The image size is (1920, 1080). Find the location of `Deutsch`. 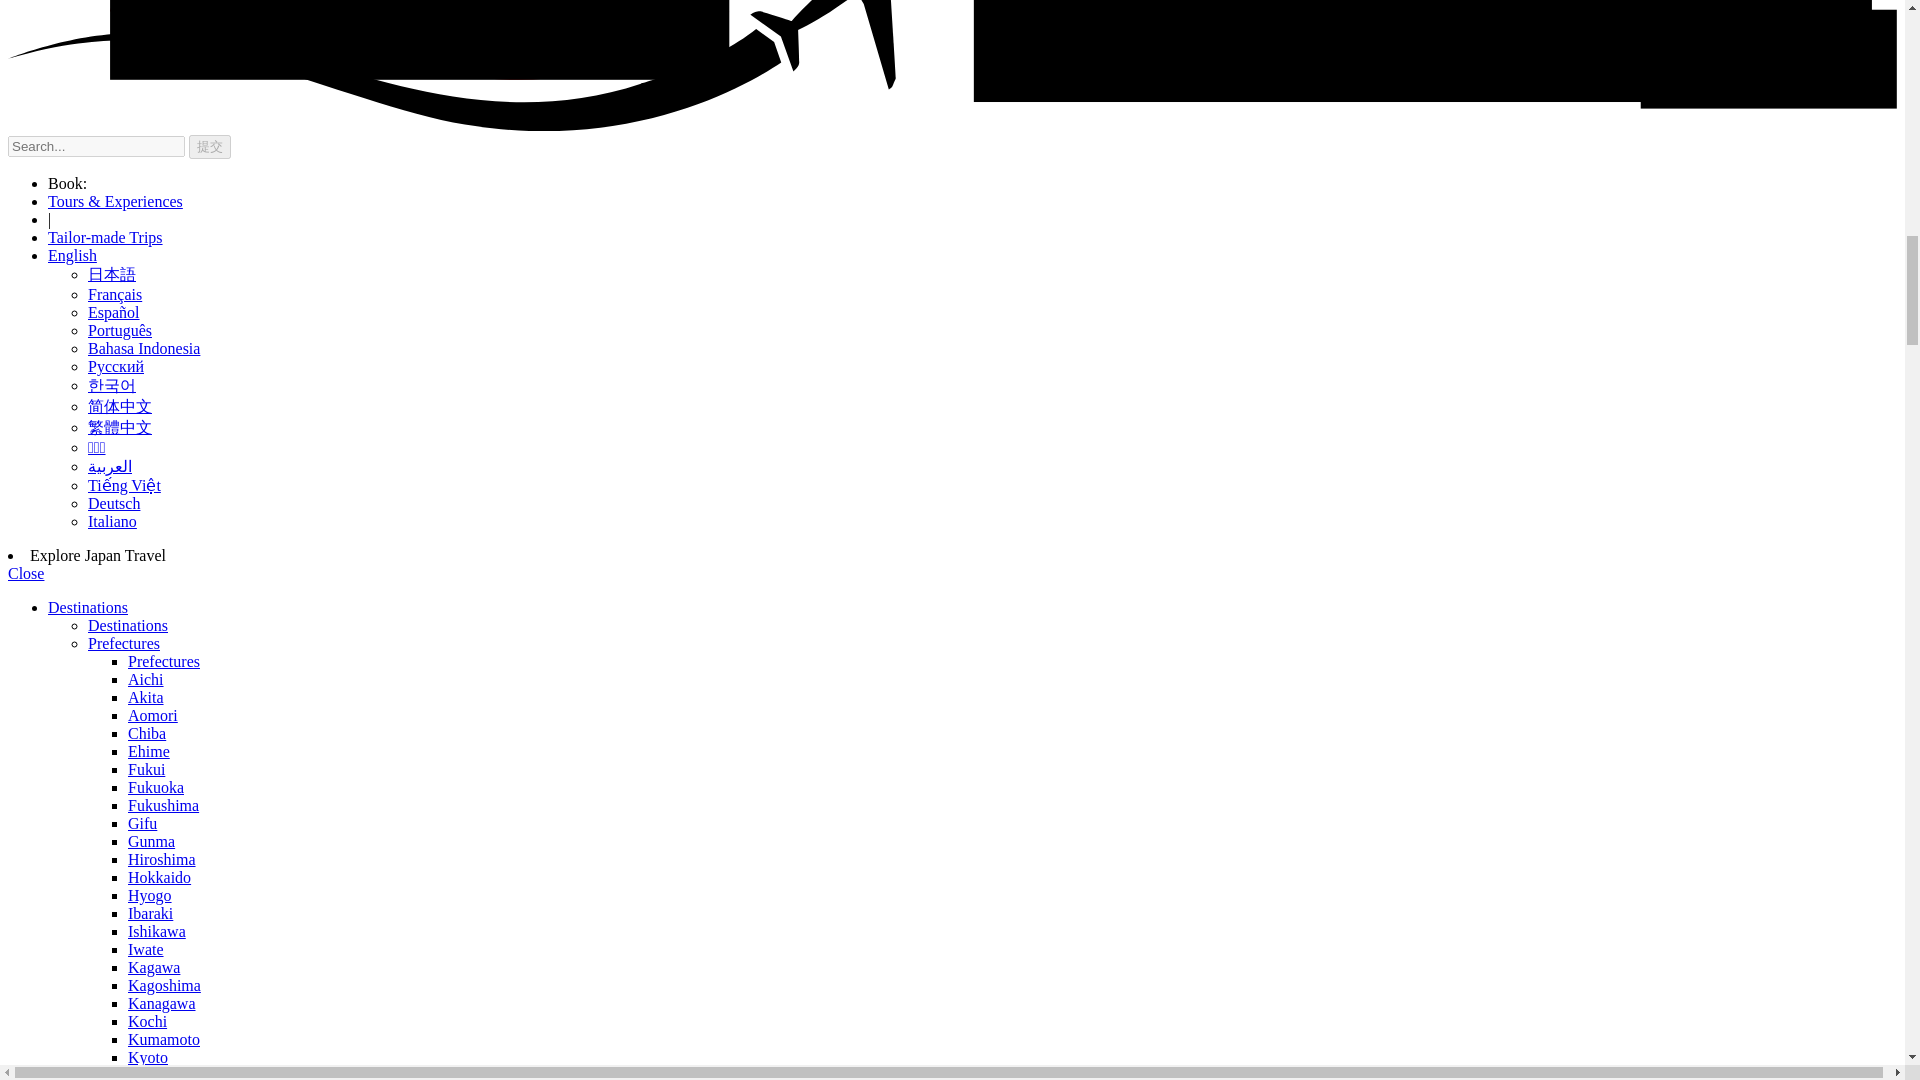

Deutsch is located at coordinates (114, 502).